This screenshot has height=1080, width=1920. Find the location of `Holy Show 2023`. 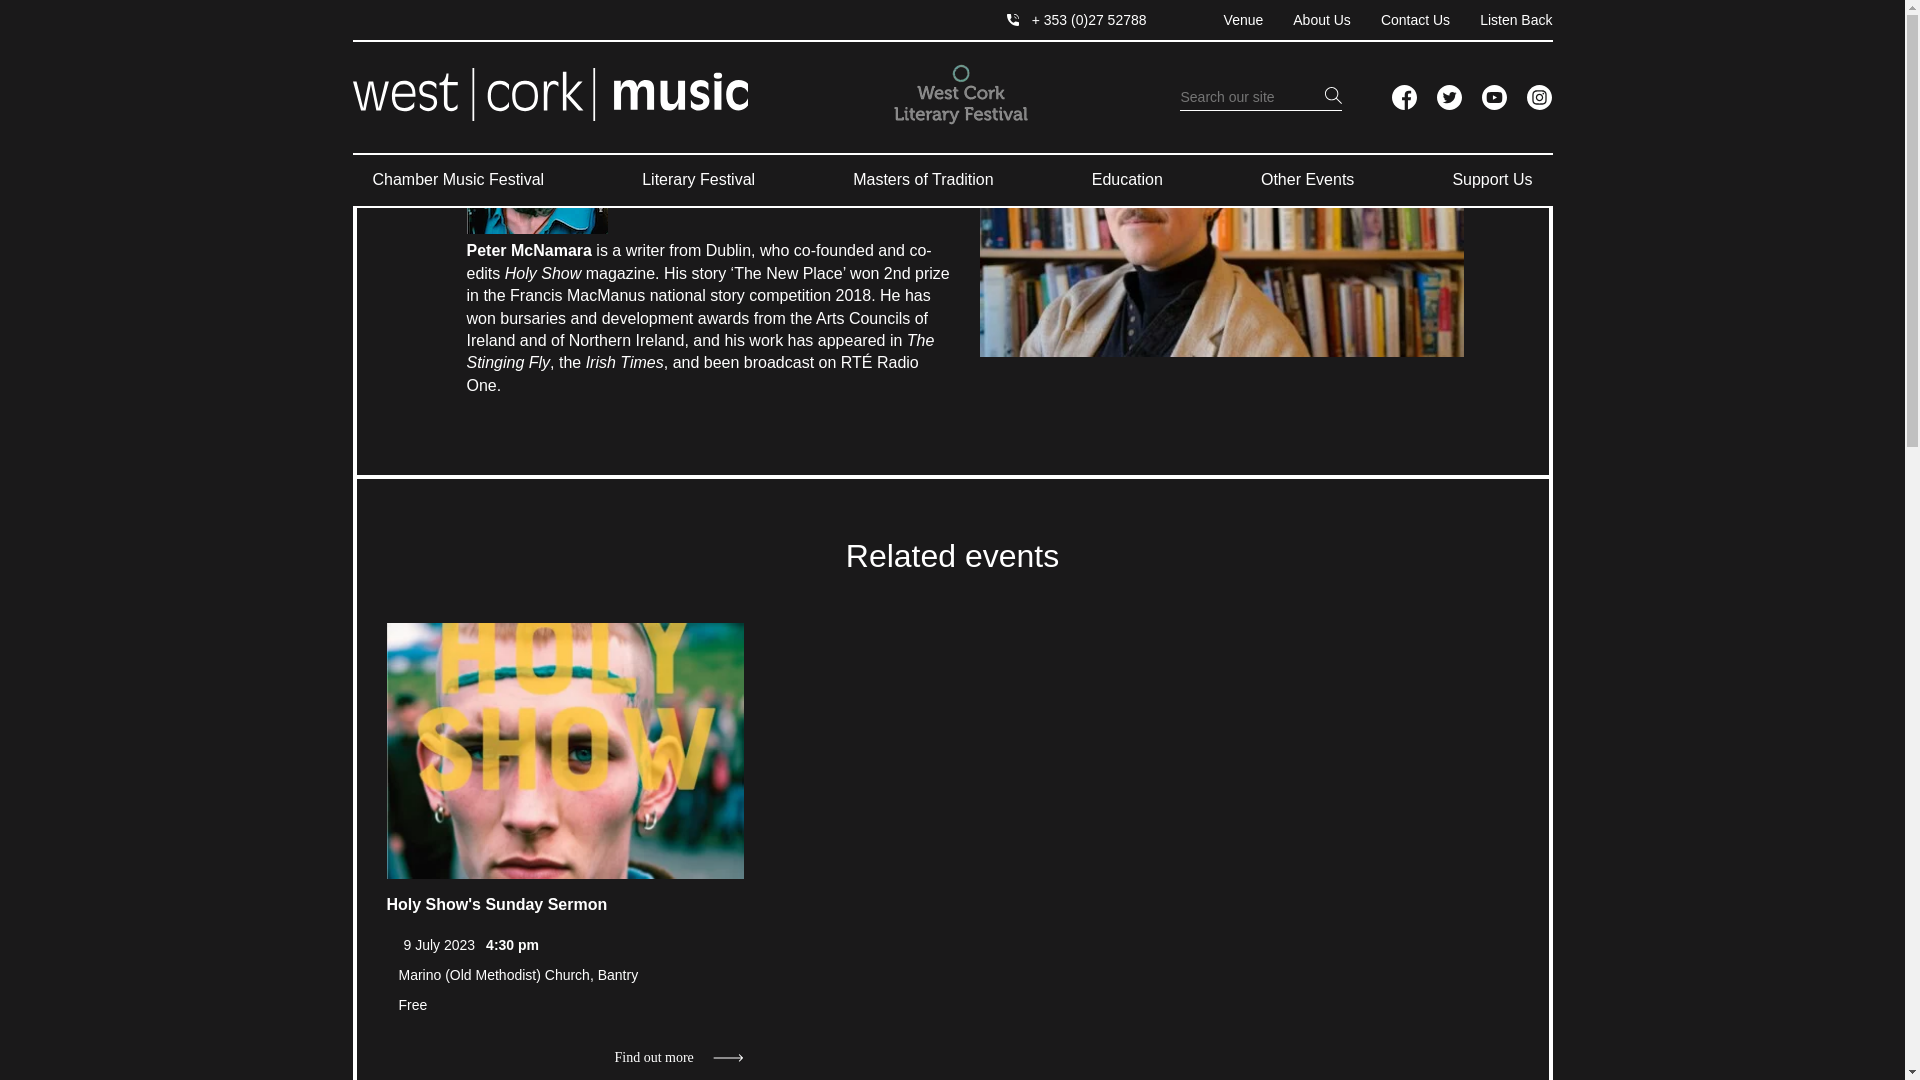

Holy Show 2023 is located at coordinates (536, 134).